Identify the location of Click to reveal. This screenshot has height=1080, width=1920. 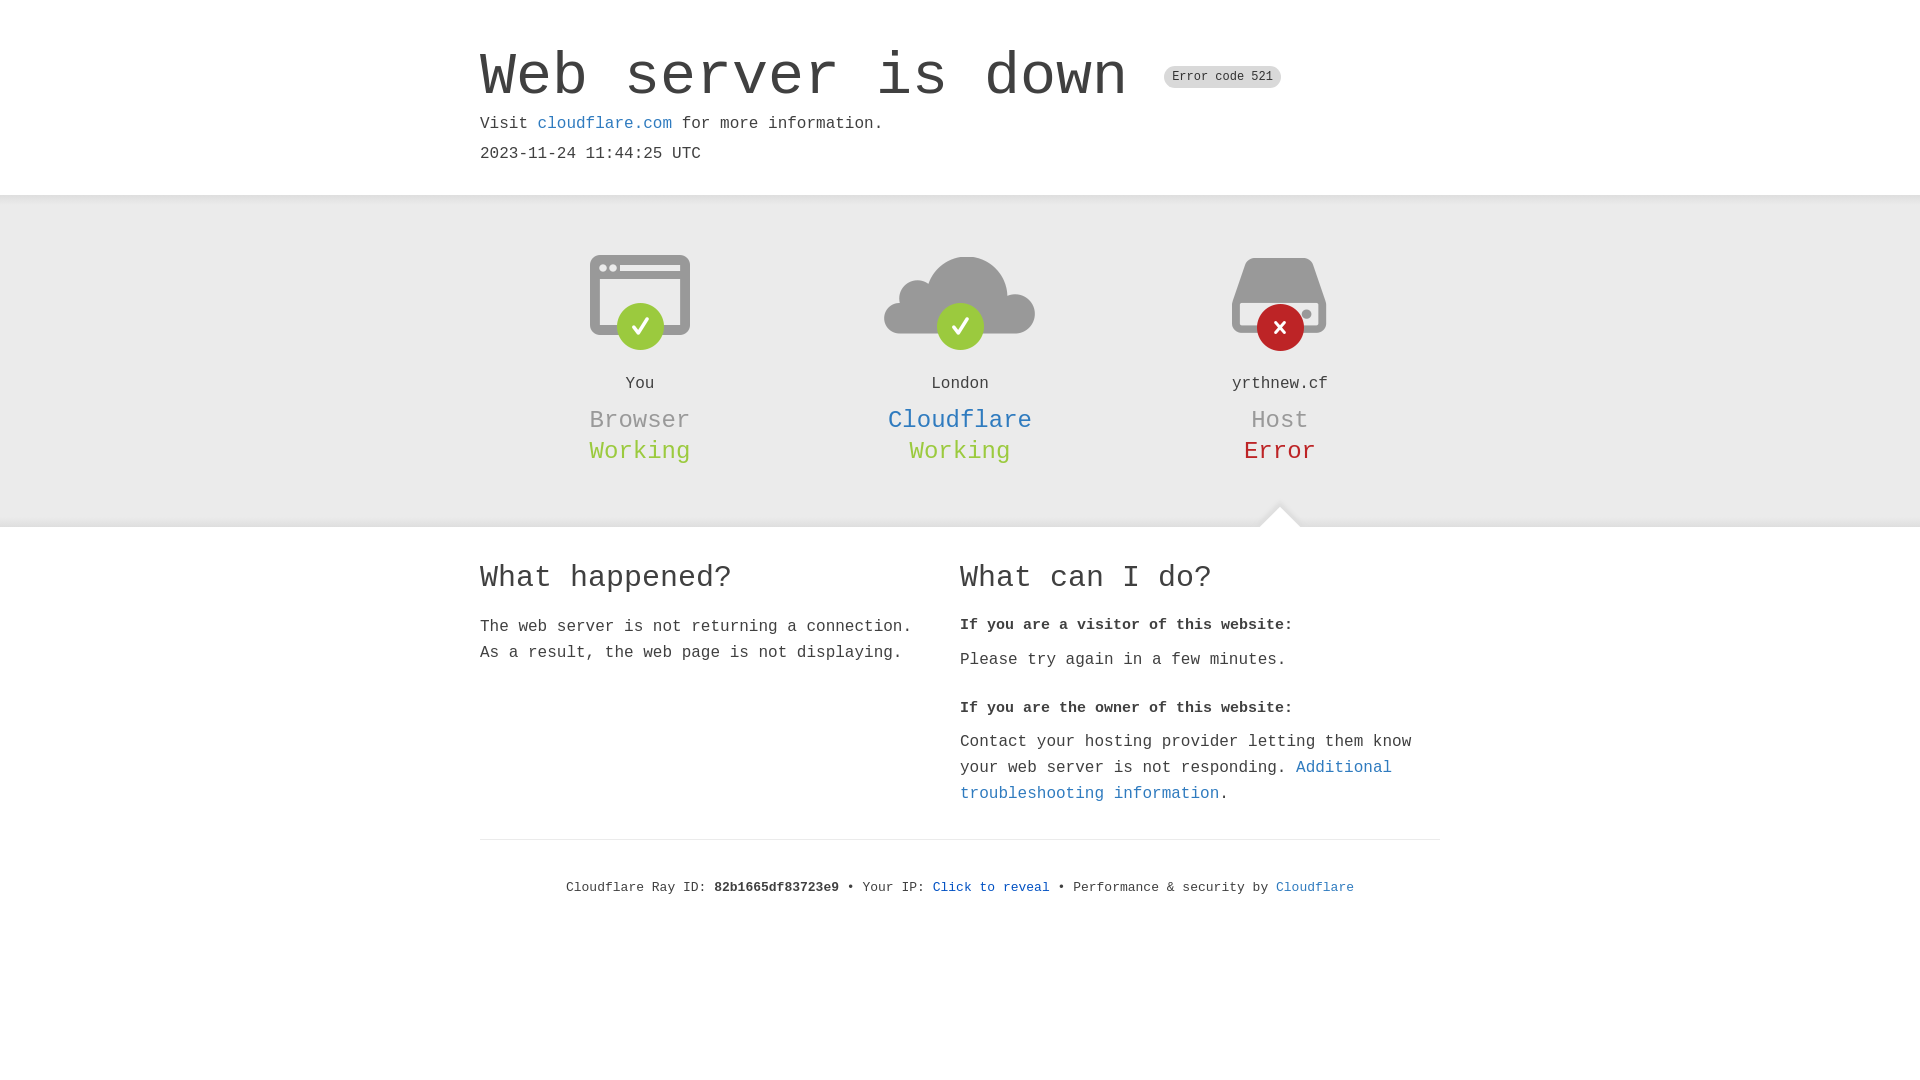
(992, 888).